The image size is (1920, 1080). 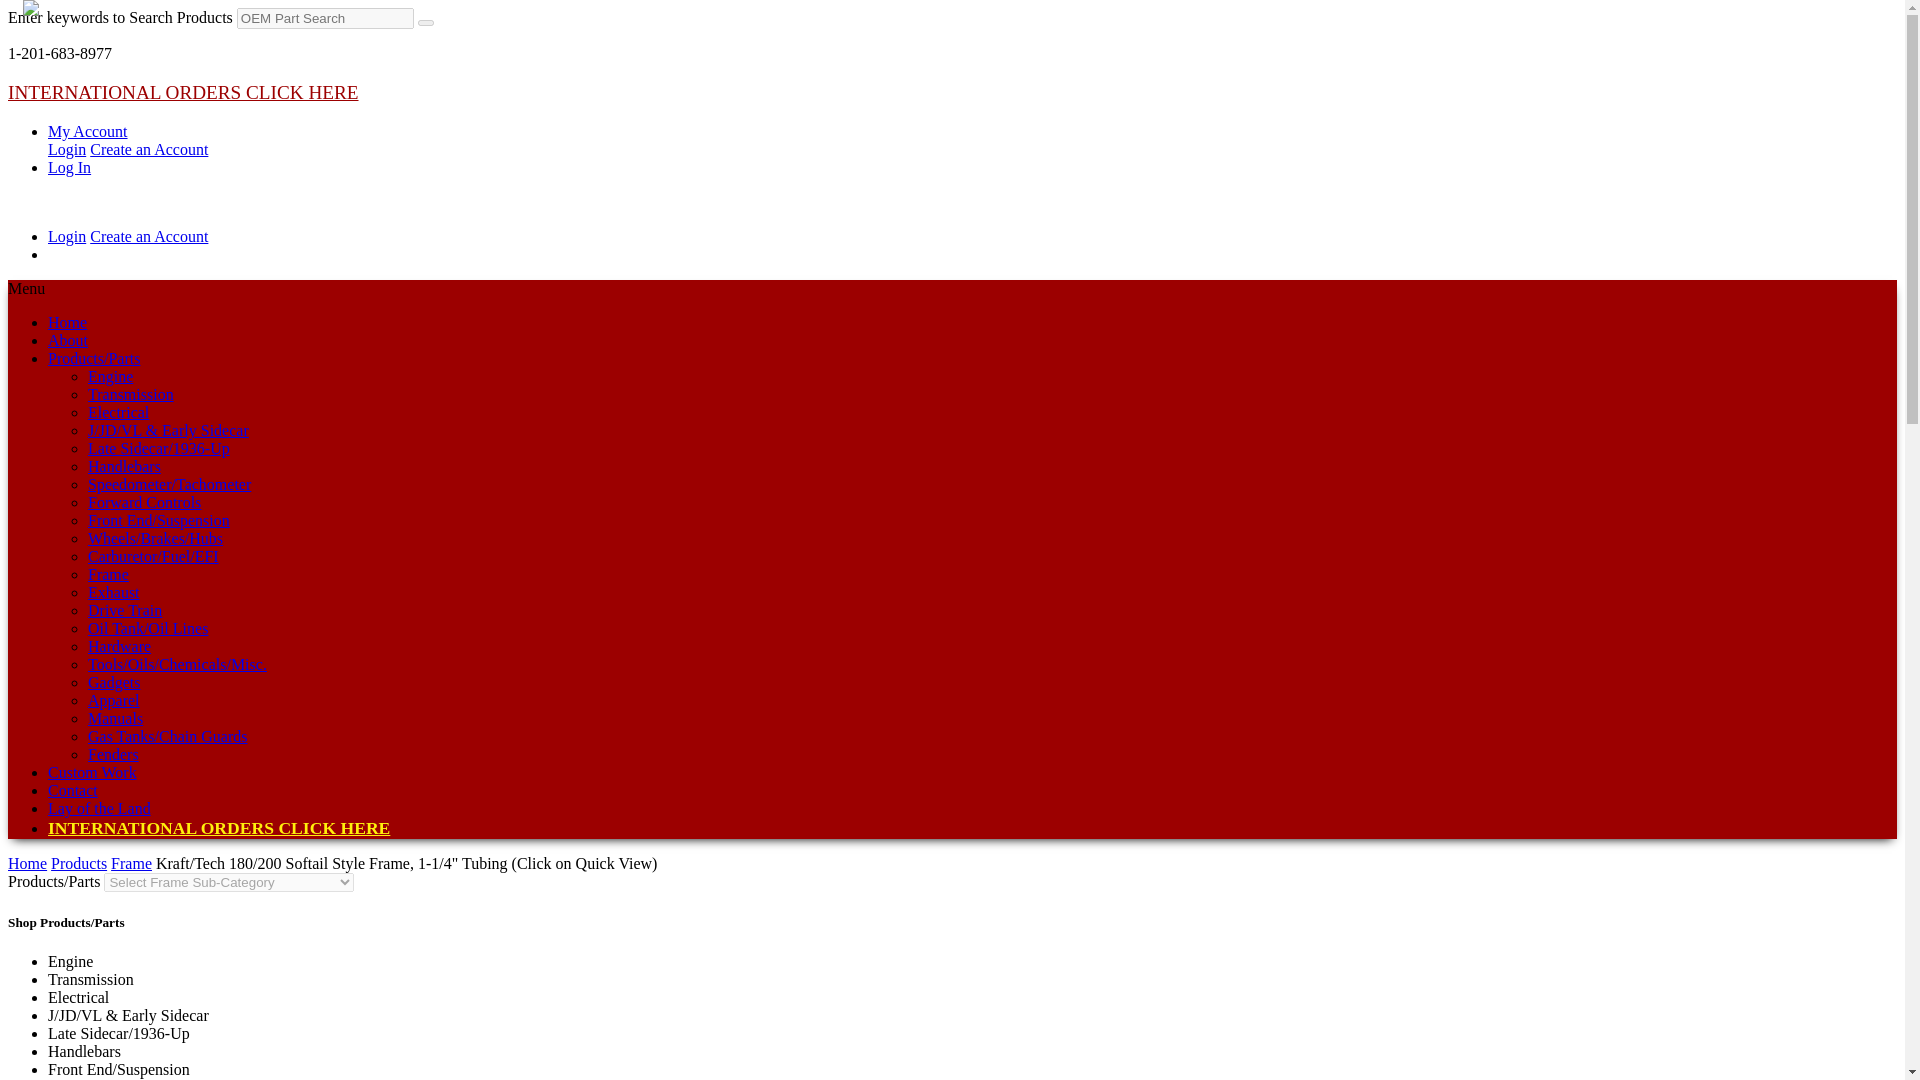 What do you see at coordinates (113, 754) in the screenshot?
I see `Fenders` at bounding box center [113, 754].